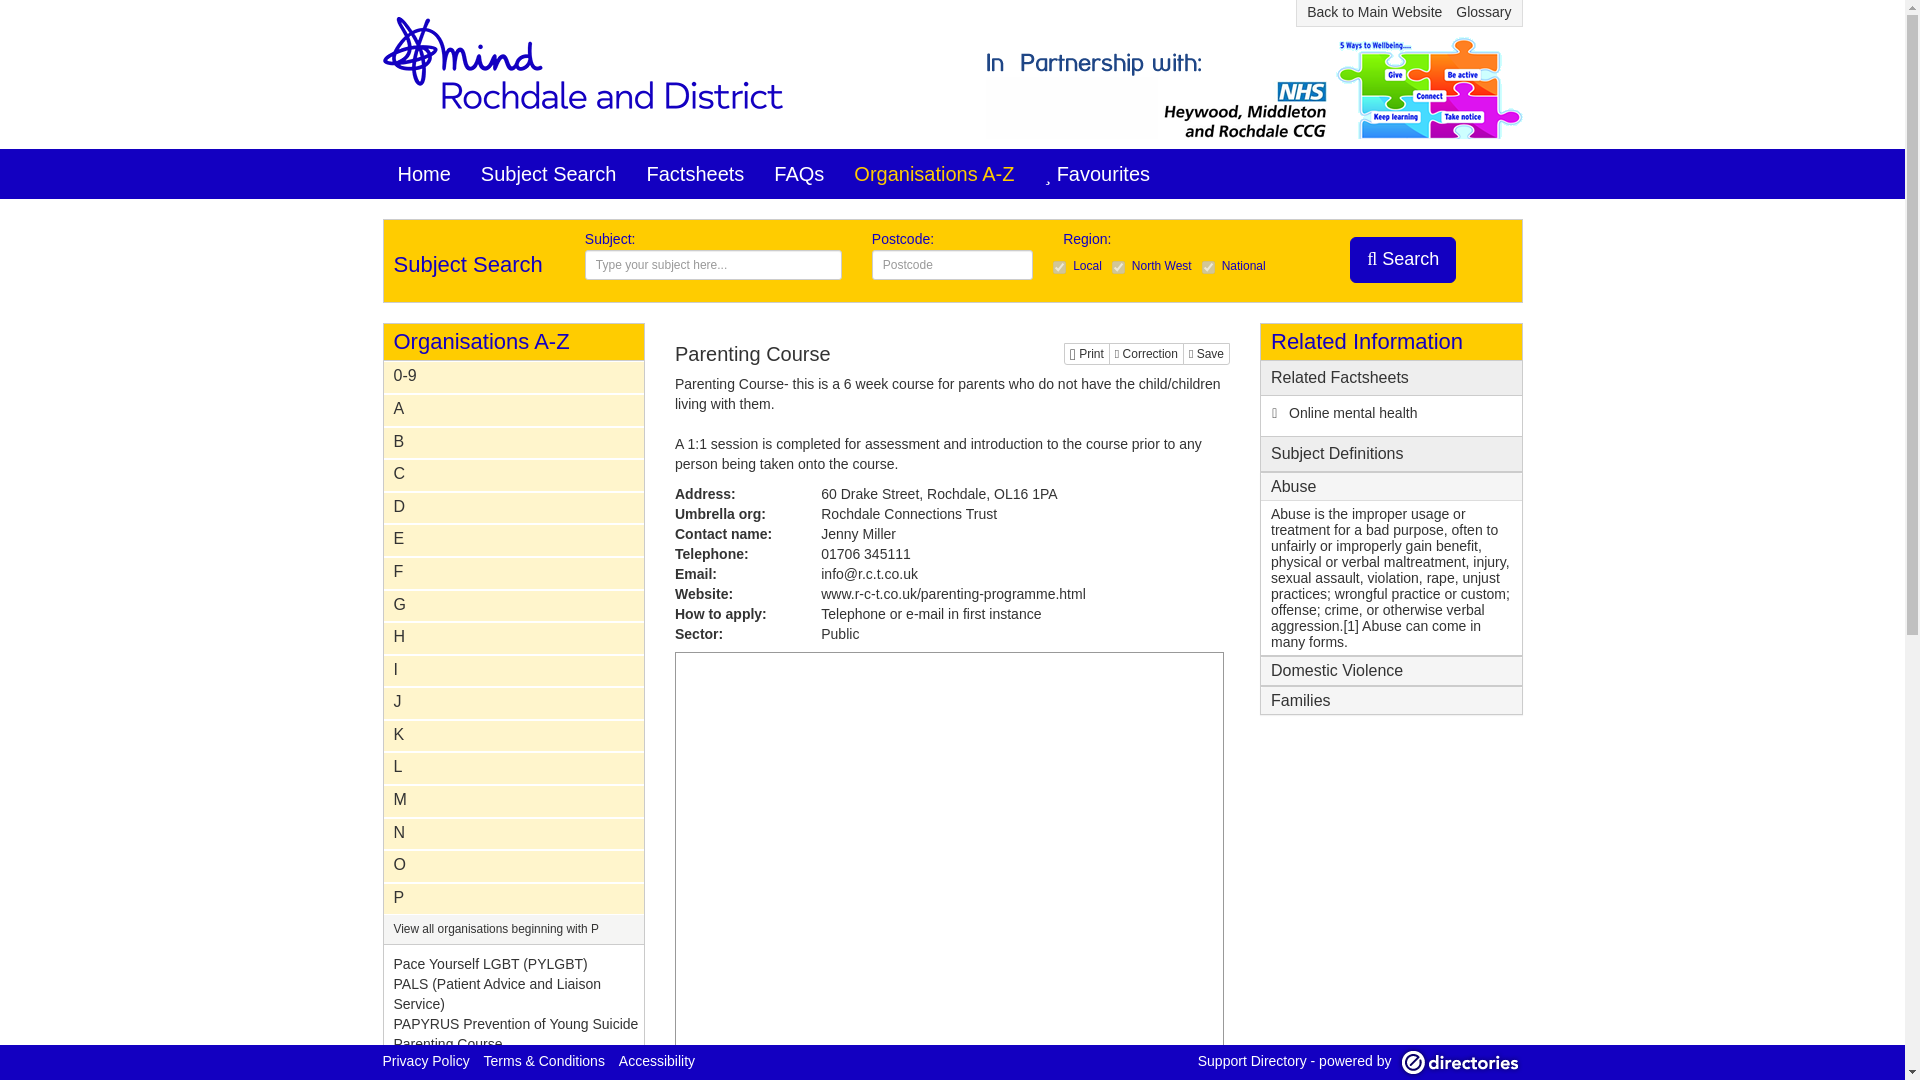 The width and height of the screenshot is (1920, 1080). I want to click on Home, so click(423, 174).